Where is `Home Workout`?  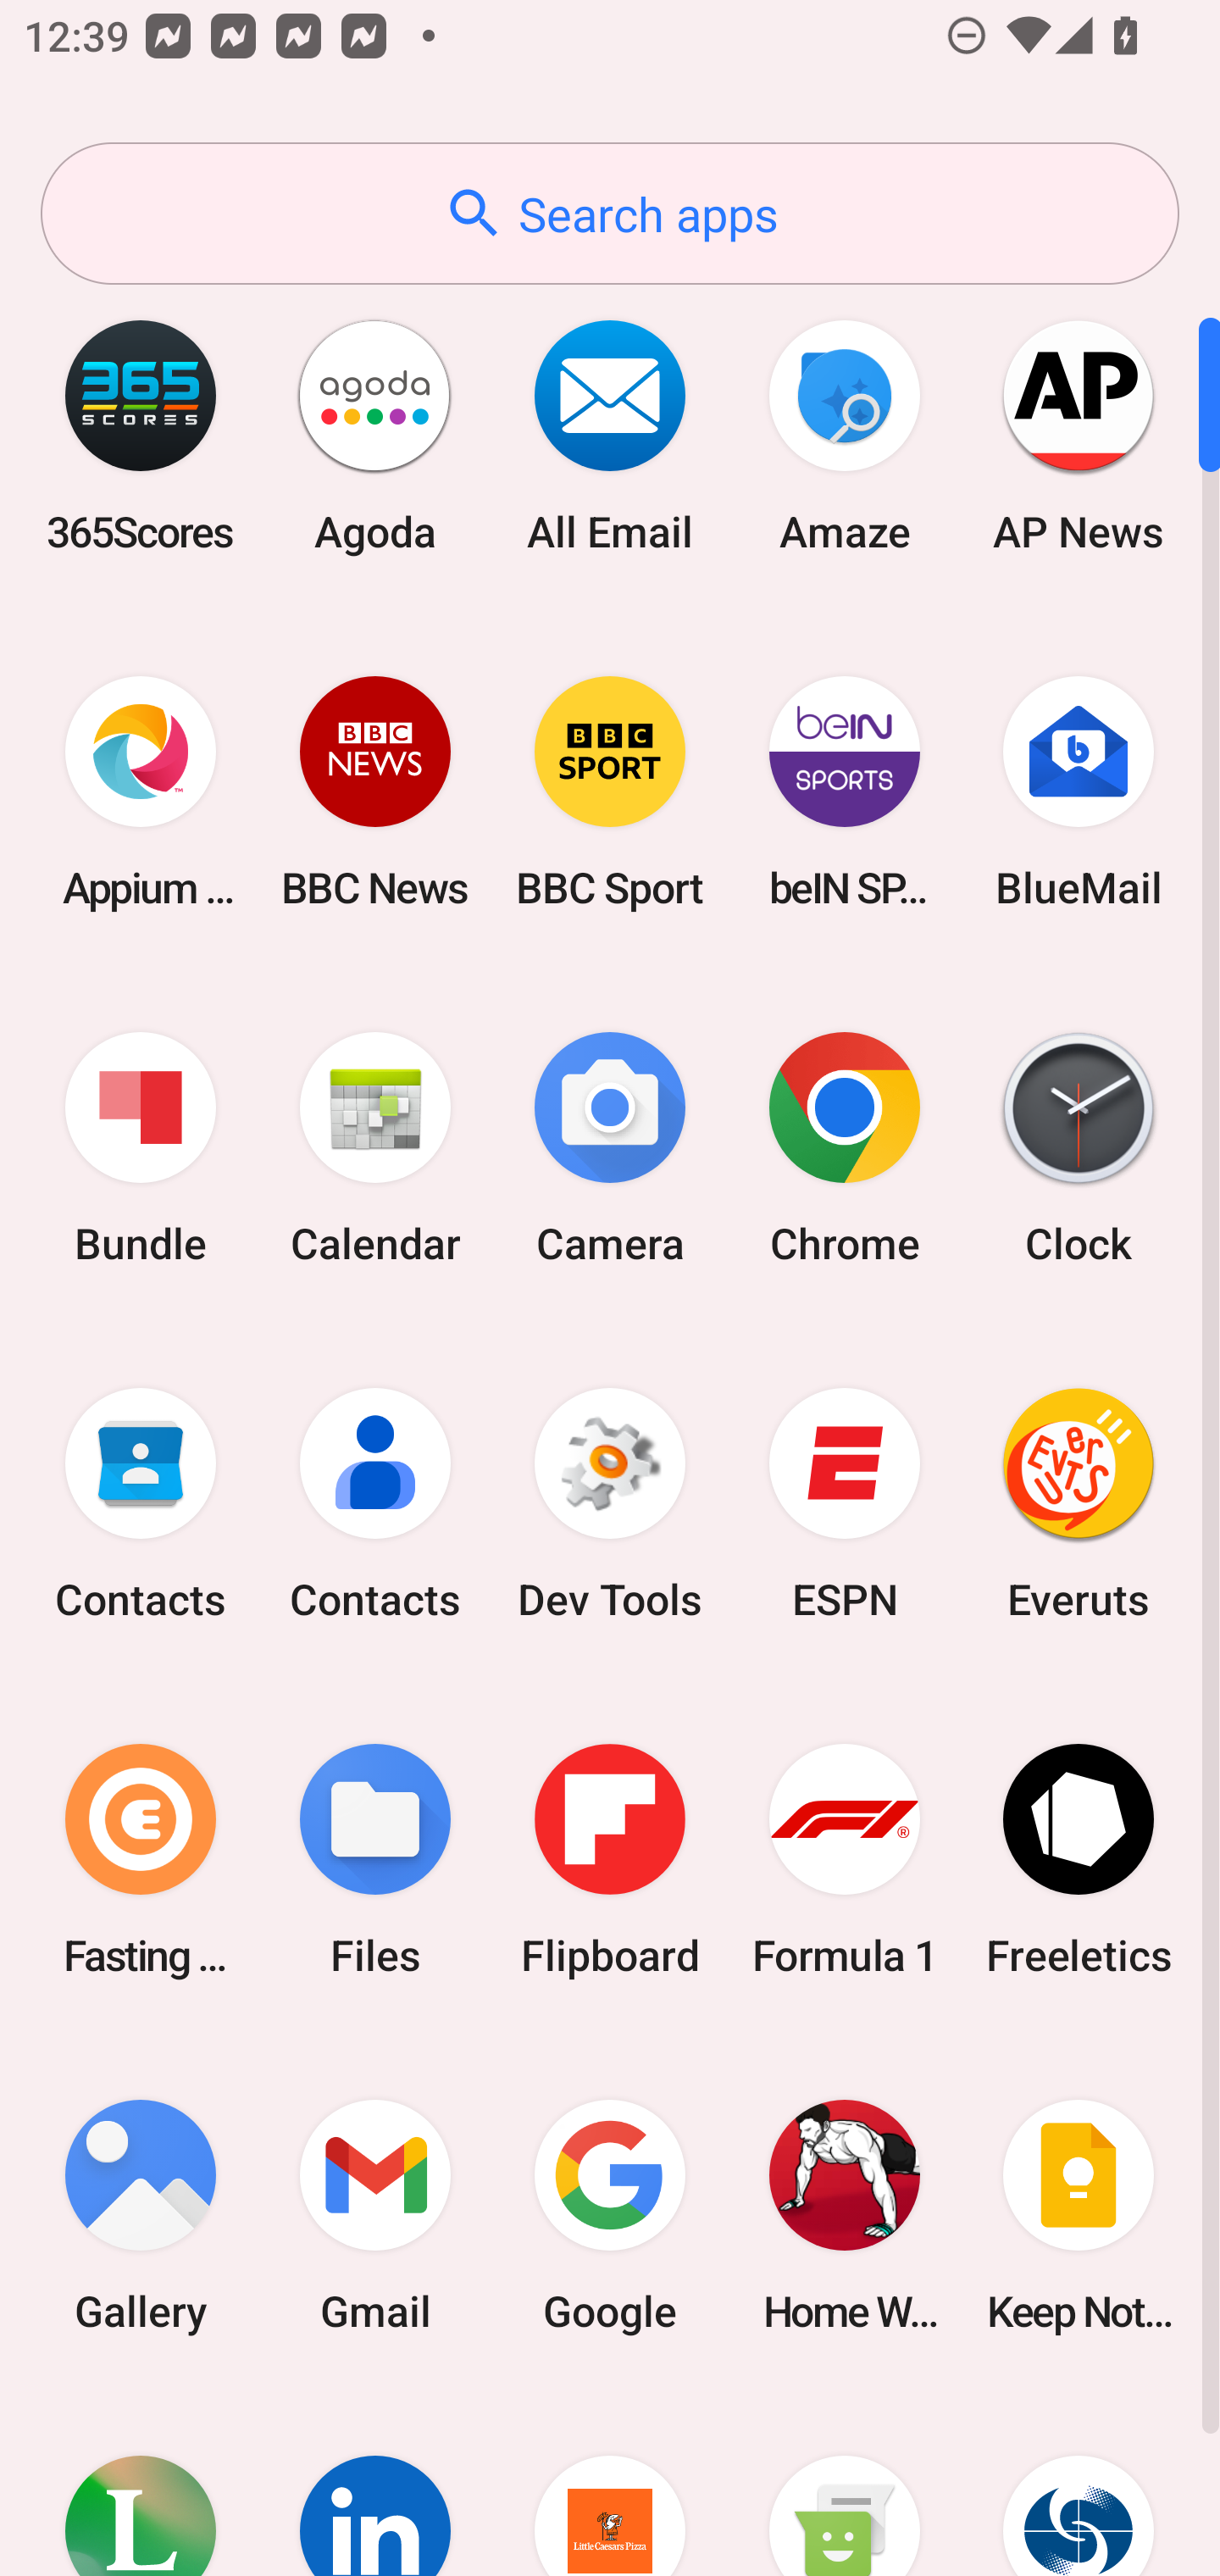 Home Workout is located at coordinates (844, 2215).